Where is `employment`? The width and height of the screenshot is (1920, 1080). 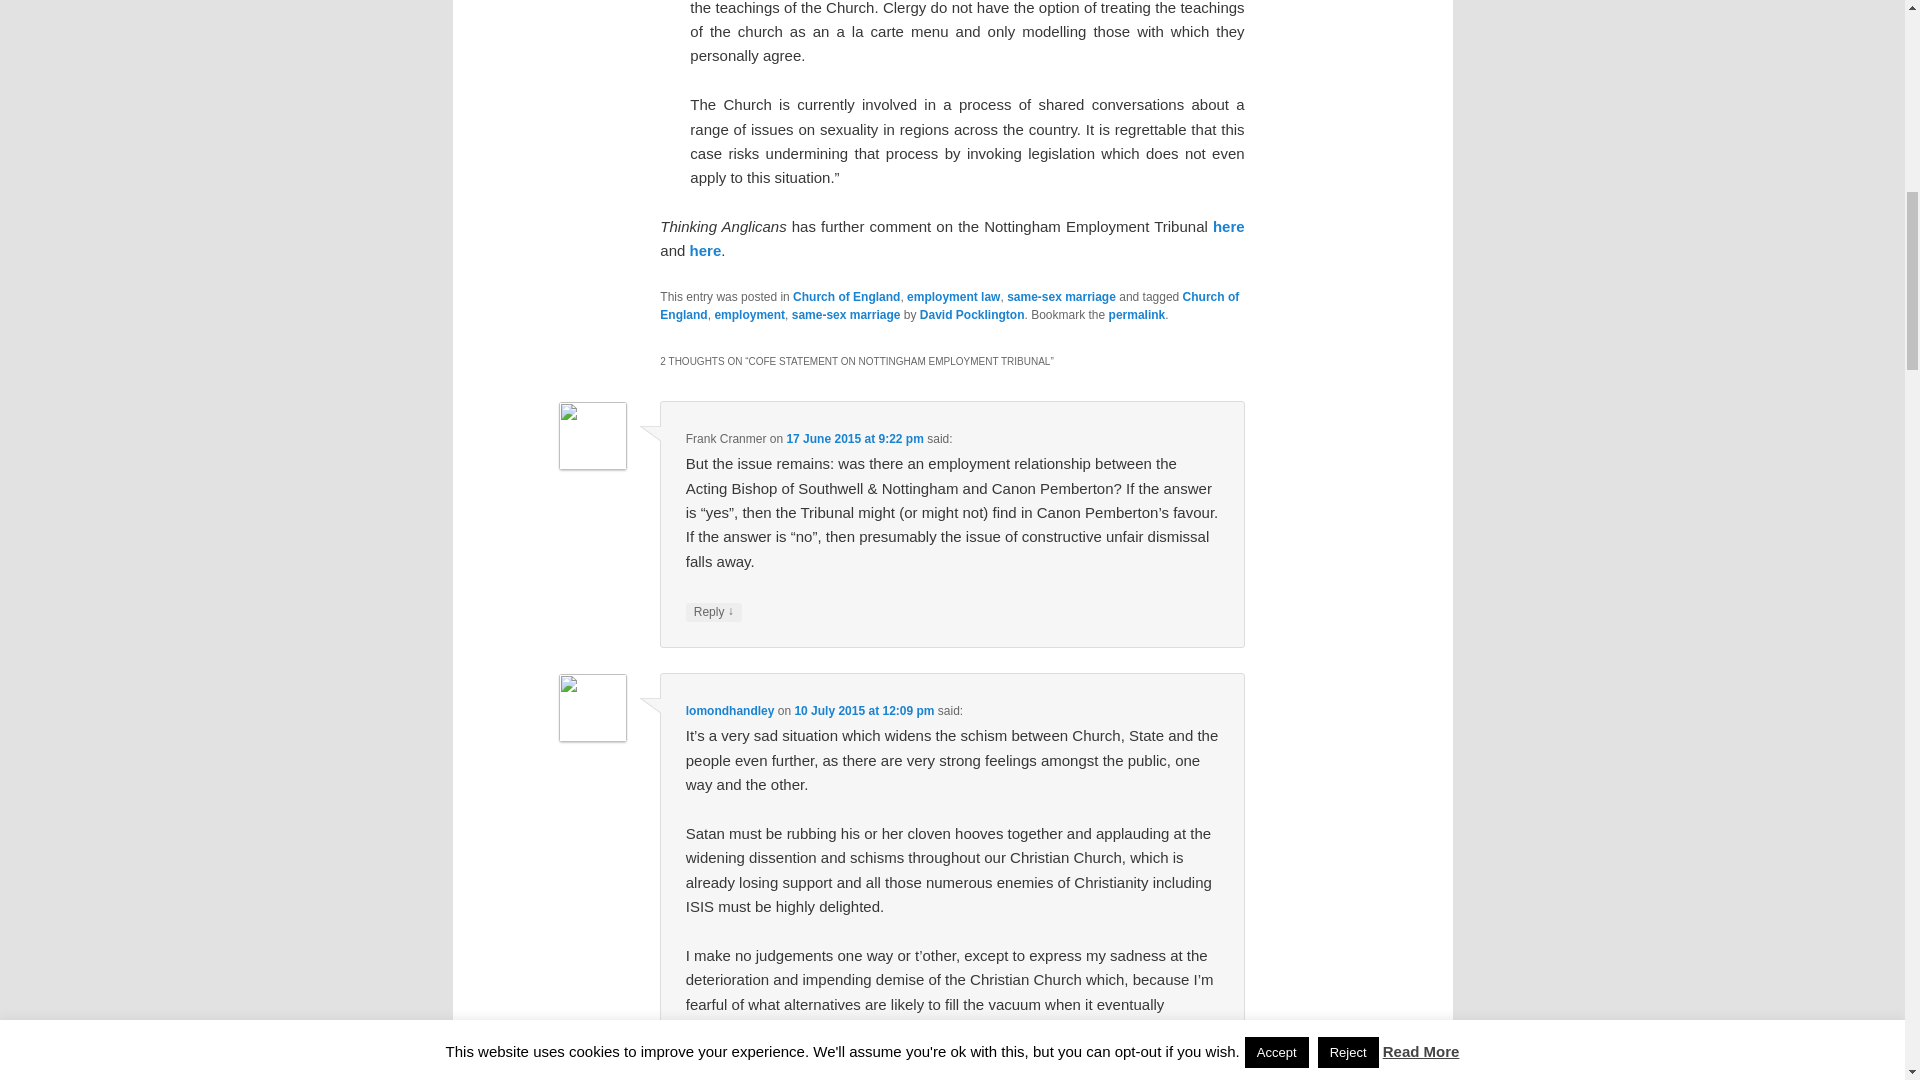 employment is located at coordinates (750, 314).